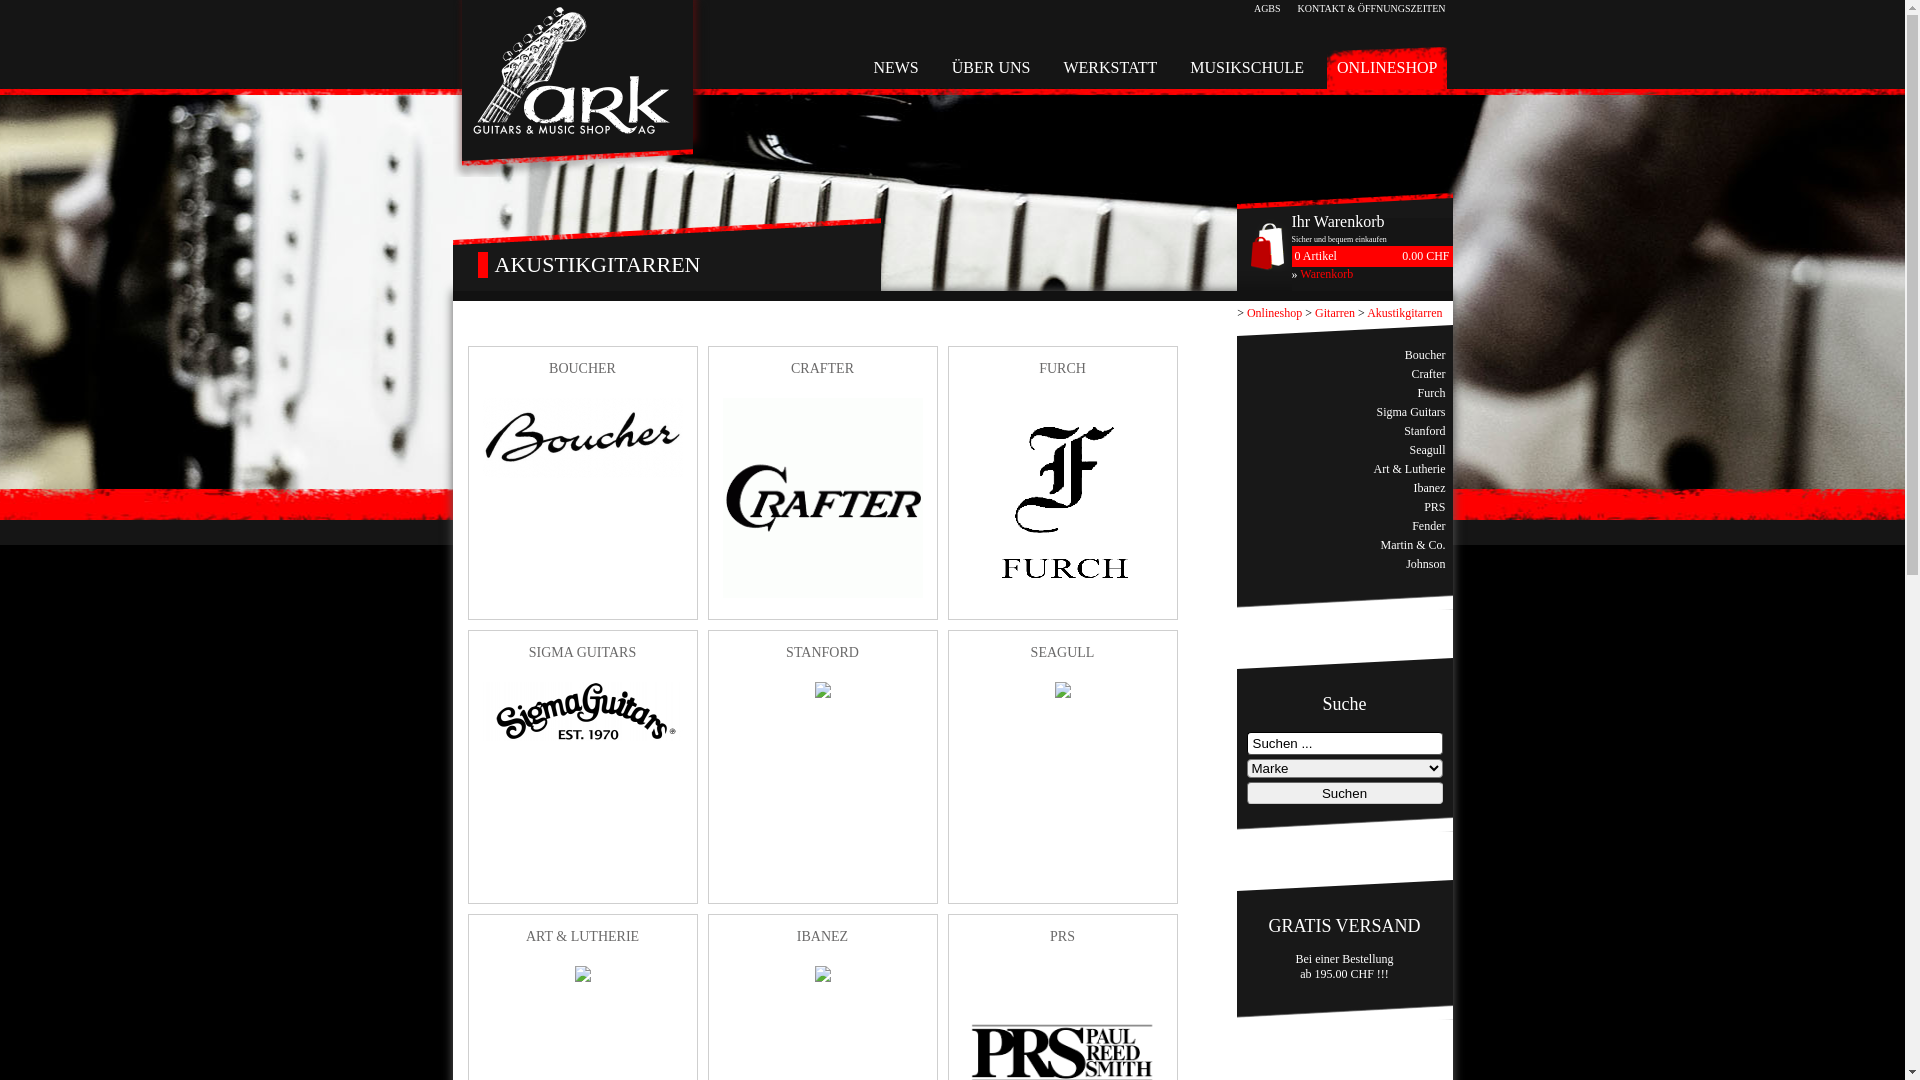 The width and height of the screenshot is (1920, 1080). I want to click on Akustikgitarren, so click(1404, 313).